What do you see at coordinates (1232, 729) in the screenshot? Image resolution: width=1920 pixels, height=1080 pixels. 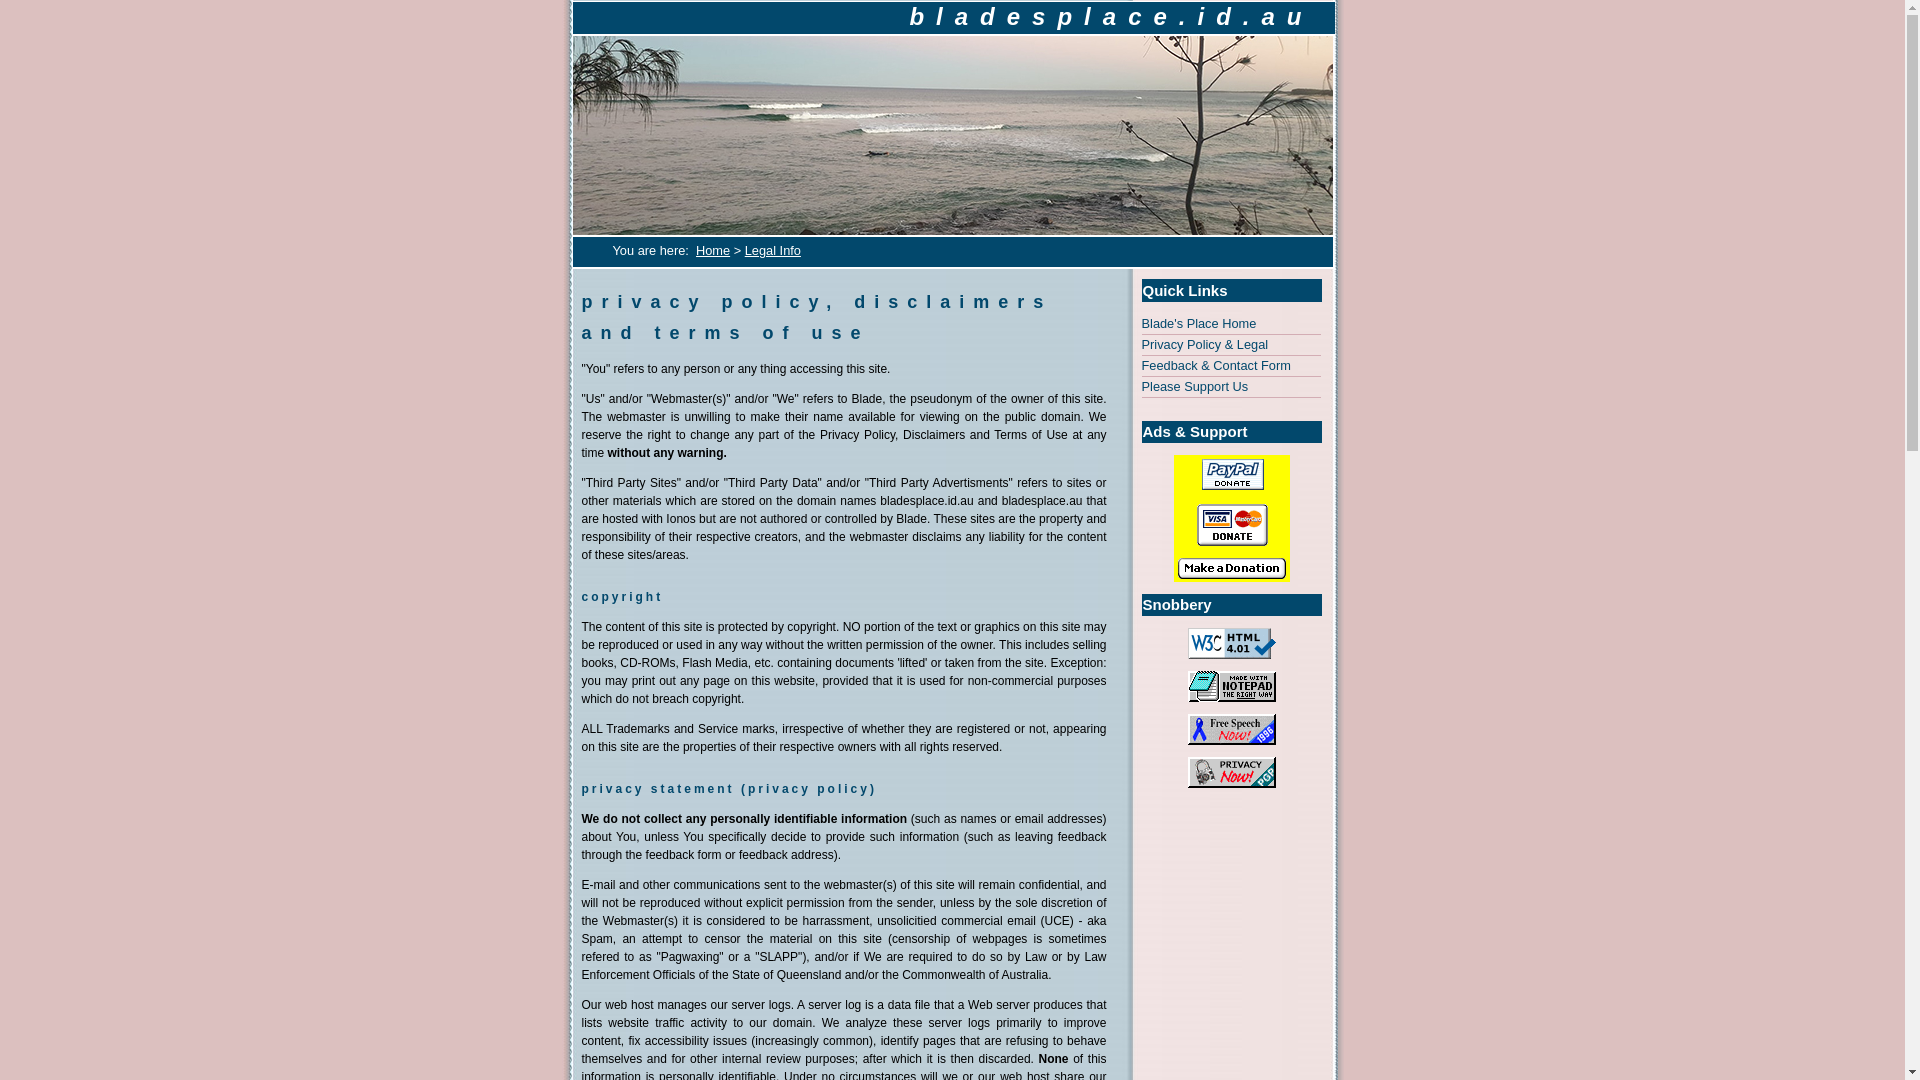 I see `Freedom of Speech on the Internet` at bounding box center [1232, 729].